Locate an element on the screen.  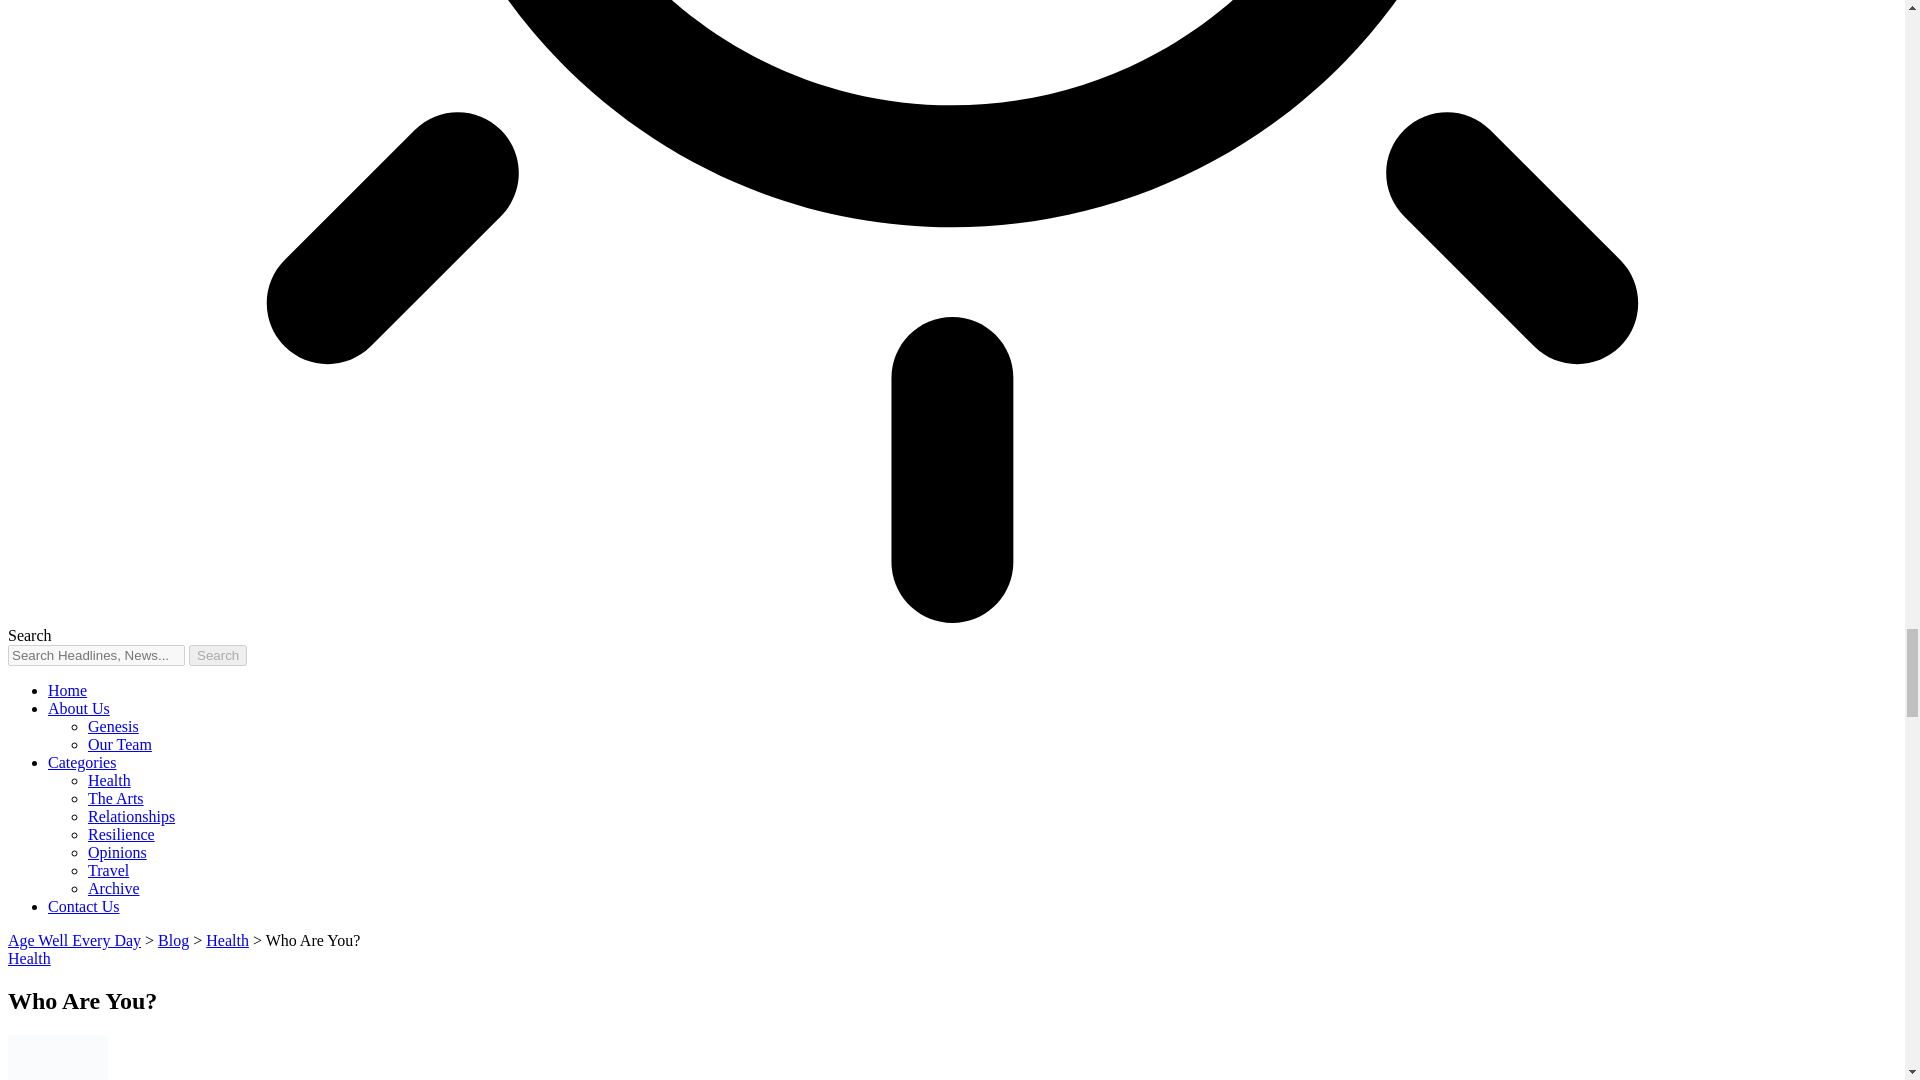
Opinions is located at coordinates (118, 852).